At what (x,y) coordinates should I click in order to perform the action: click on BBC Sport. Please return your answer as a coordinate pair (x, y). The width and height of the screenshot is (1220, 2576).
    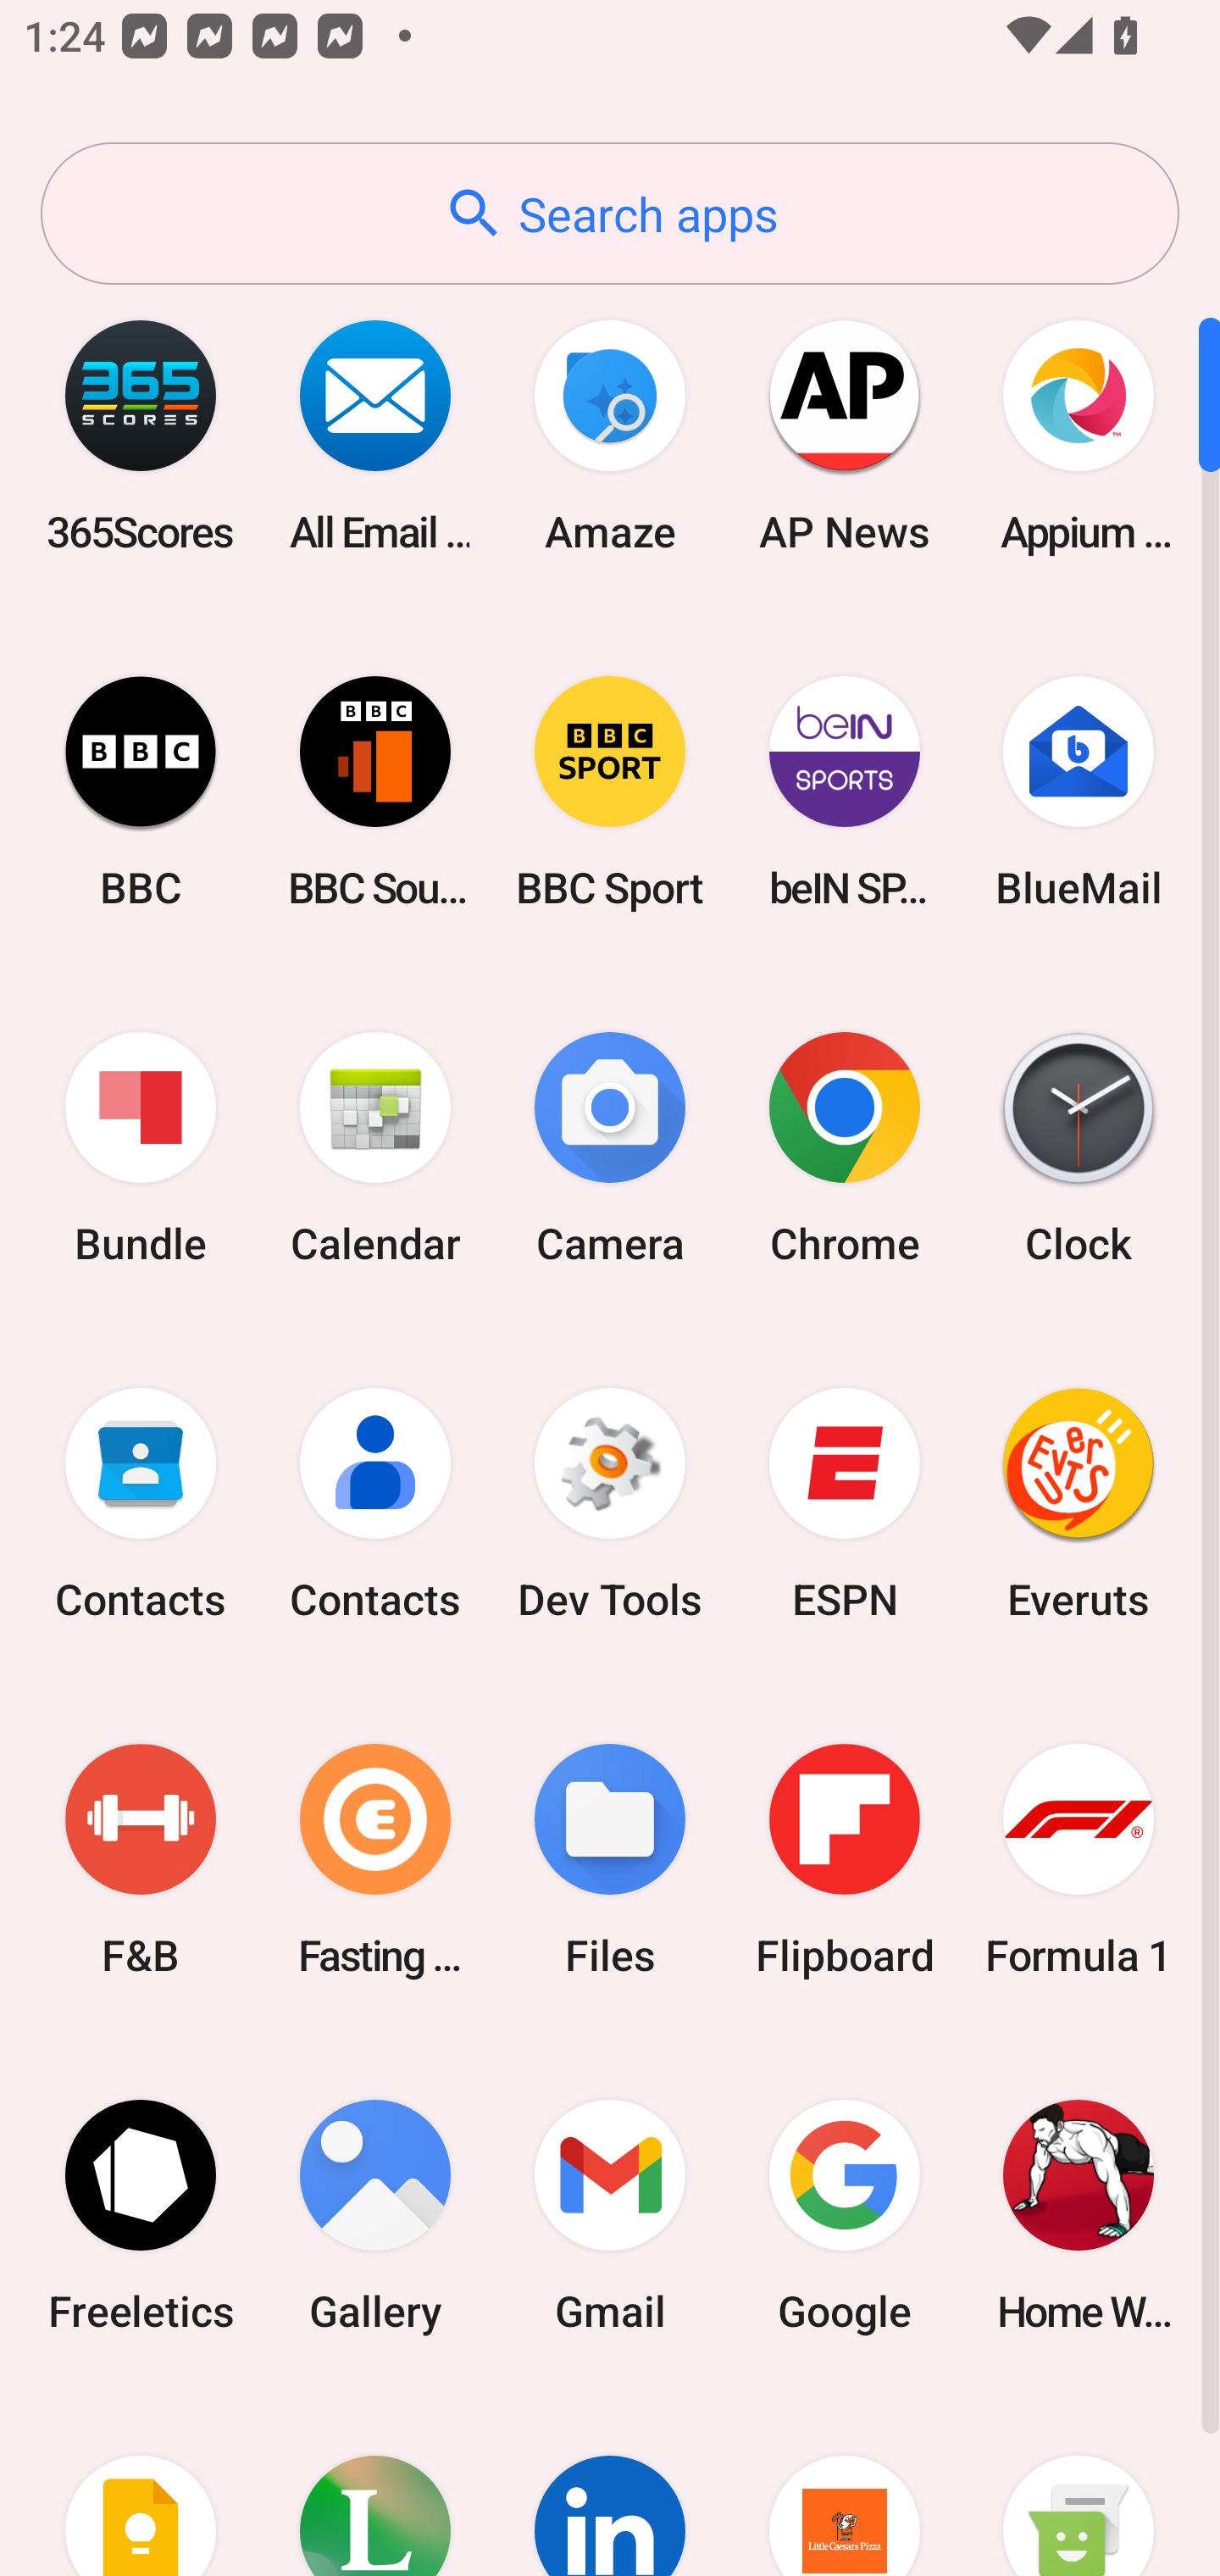
    Looking at the image, I should click on (610, 791).